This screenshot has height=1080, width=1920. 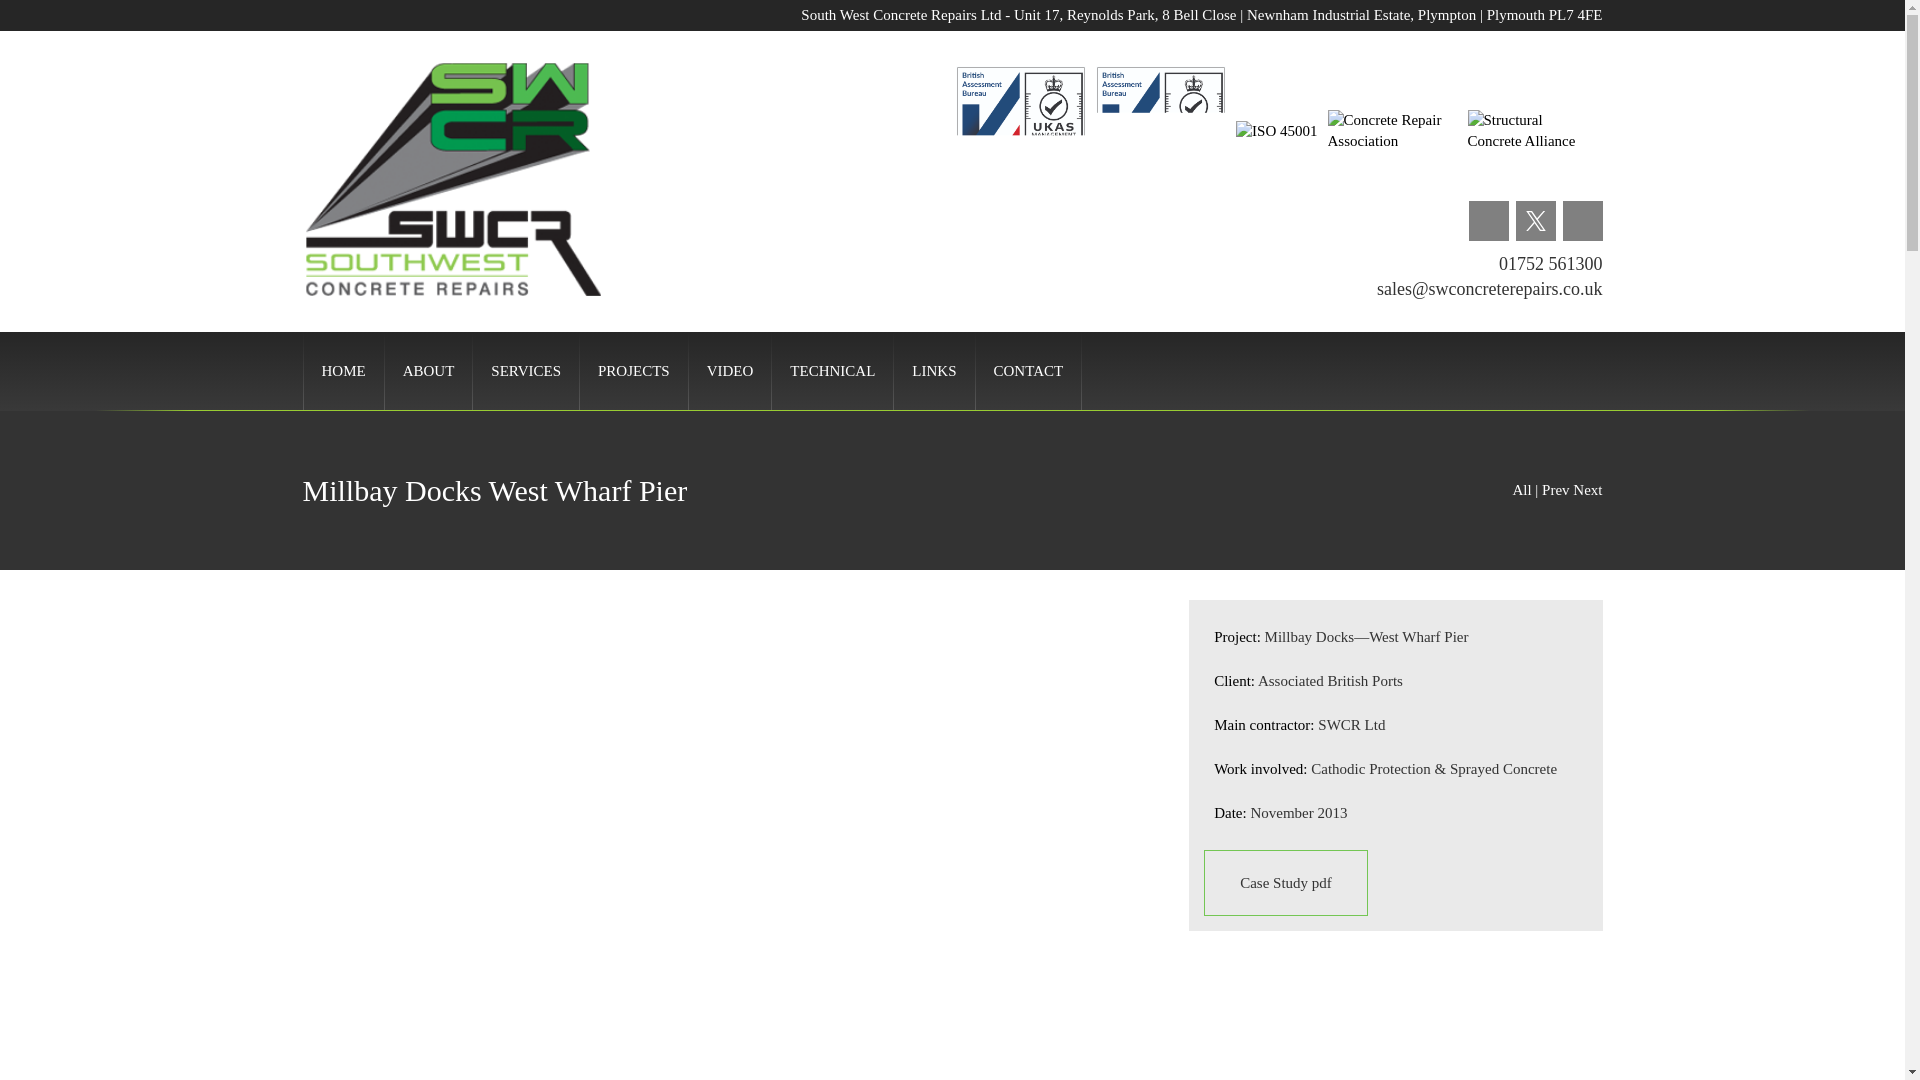 What do you see at coordinates (832, 371) in the screenshot?
I see `TECHNICAL` at bounding box center [832, 371].